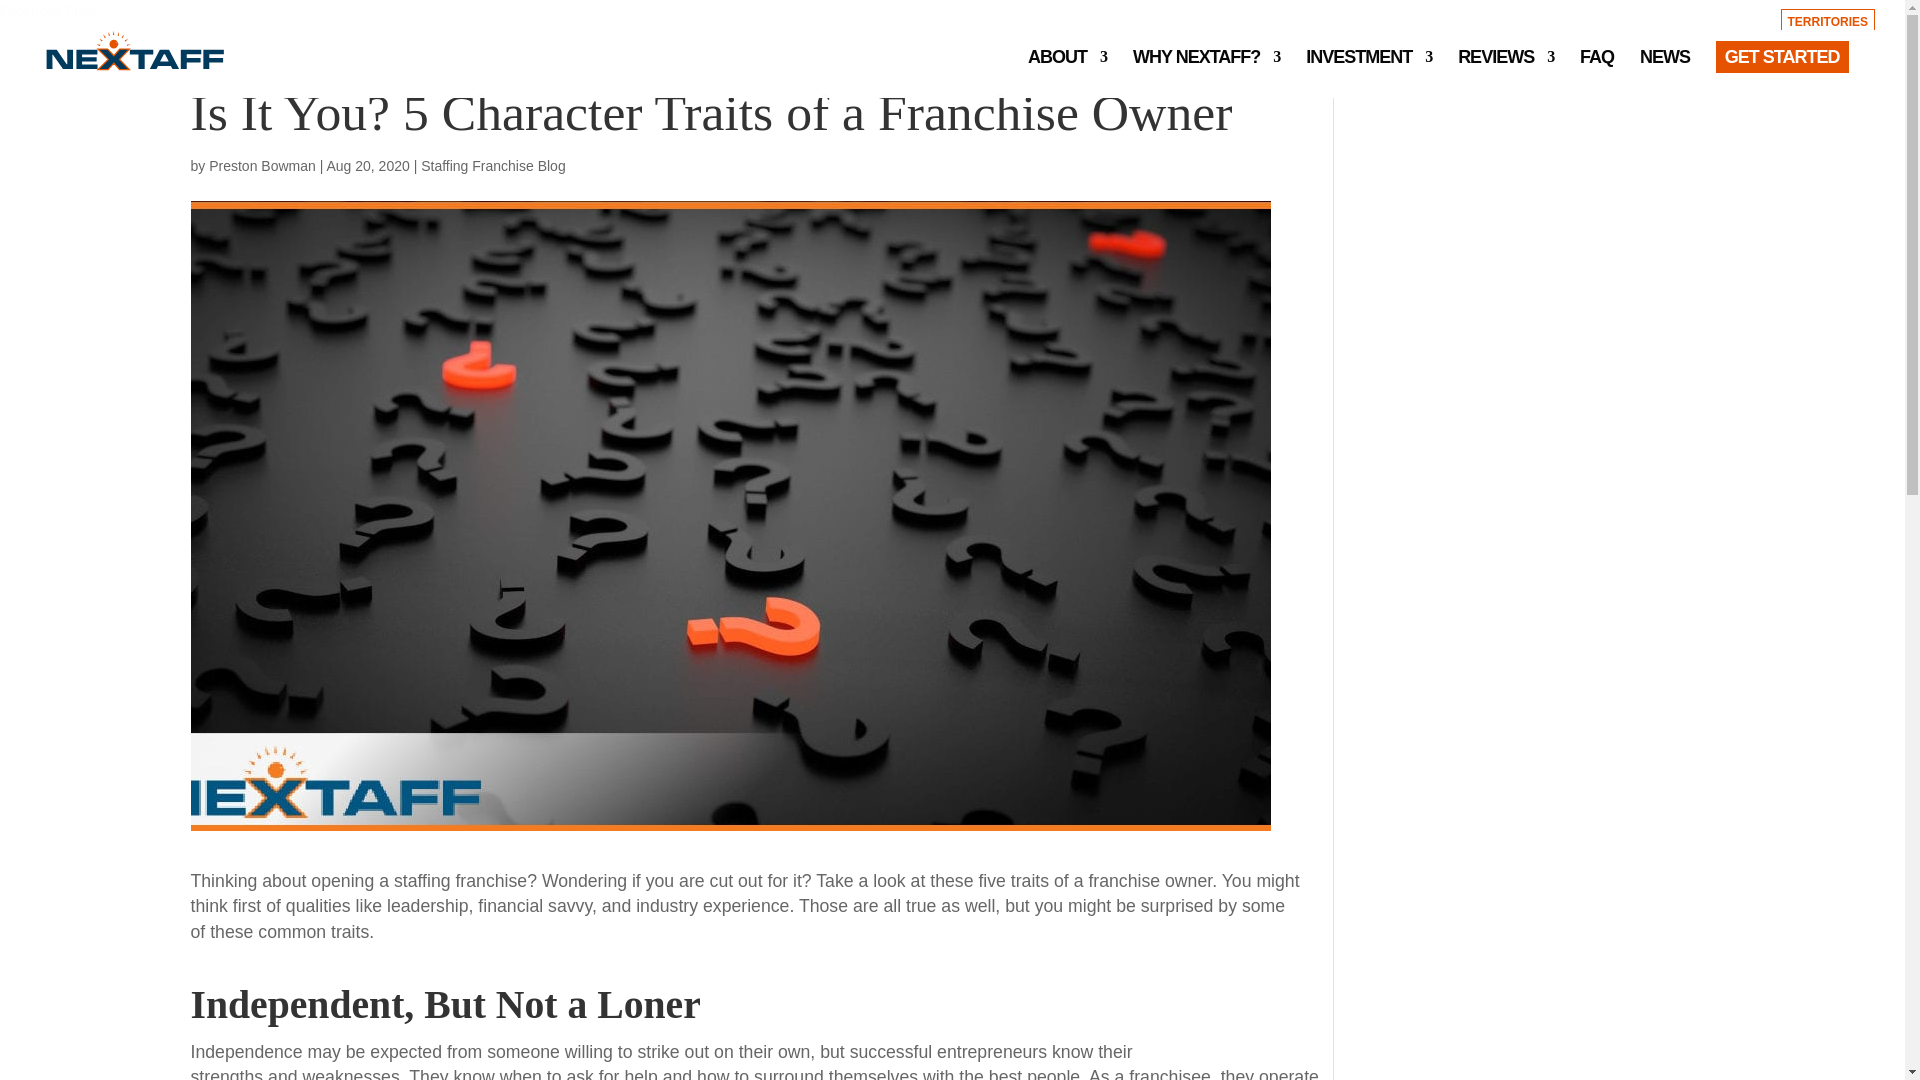  I want to click on Preston Bowman, so click(262, 165).